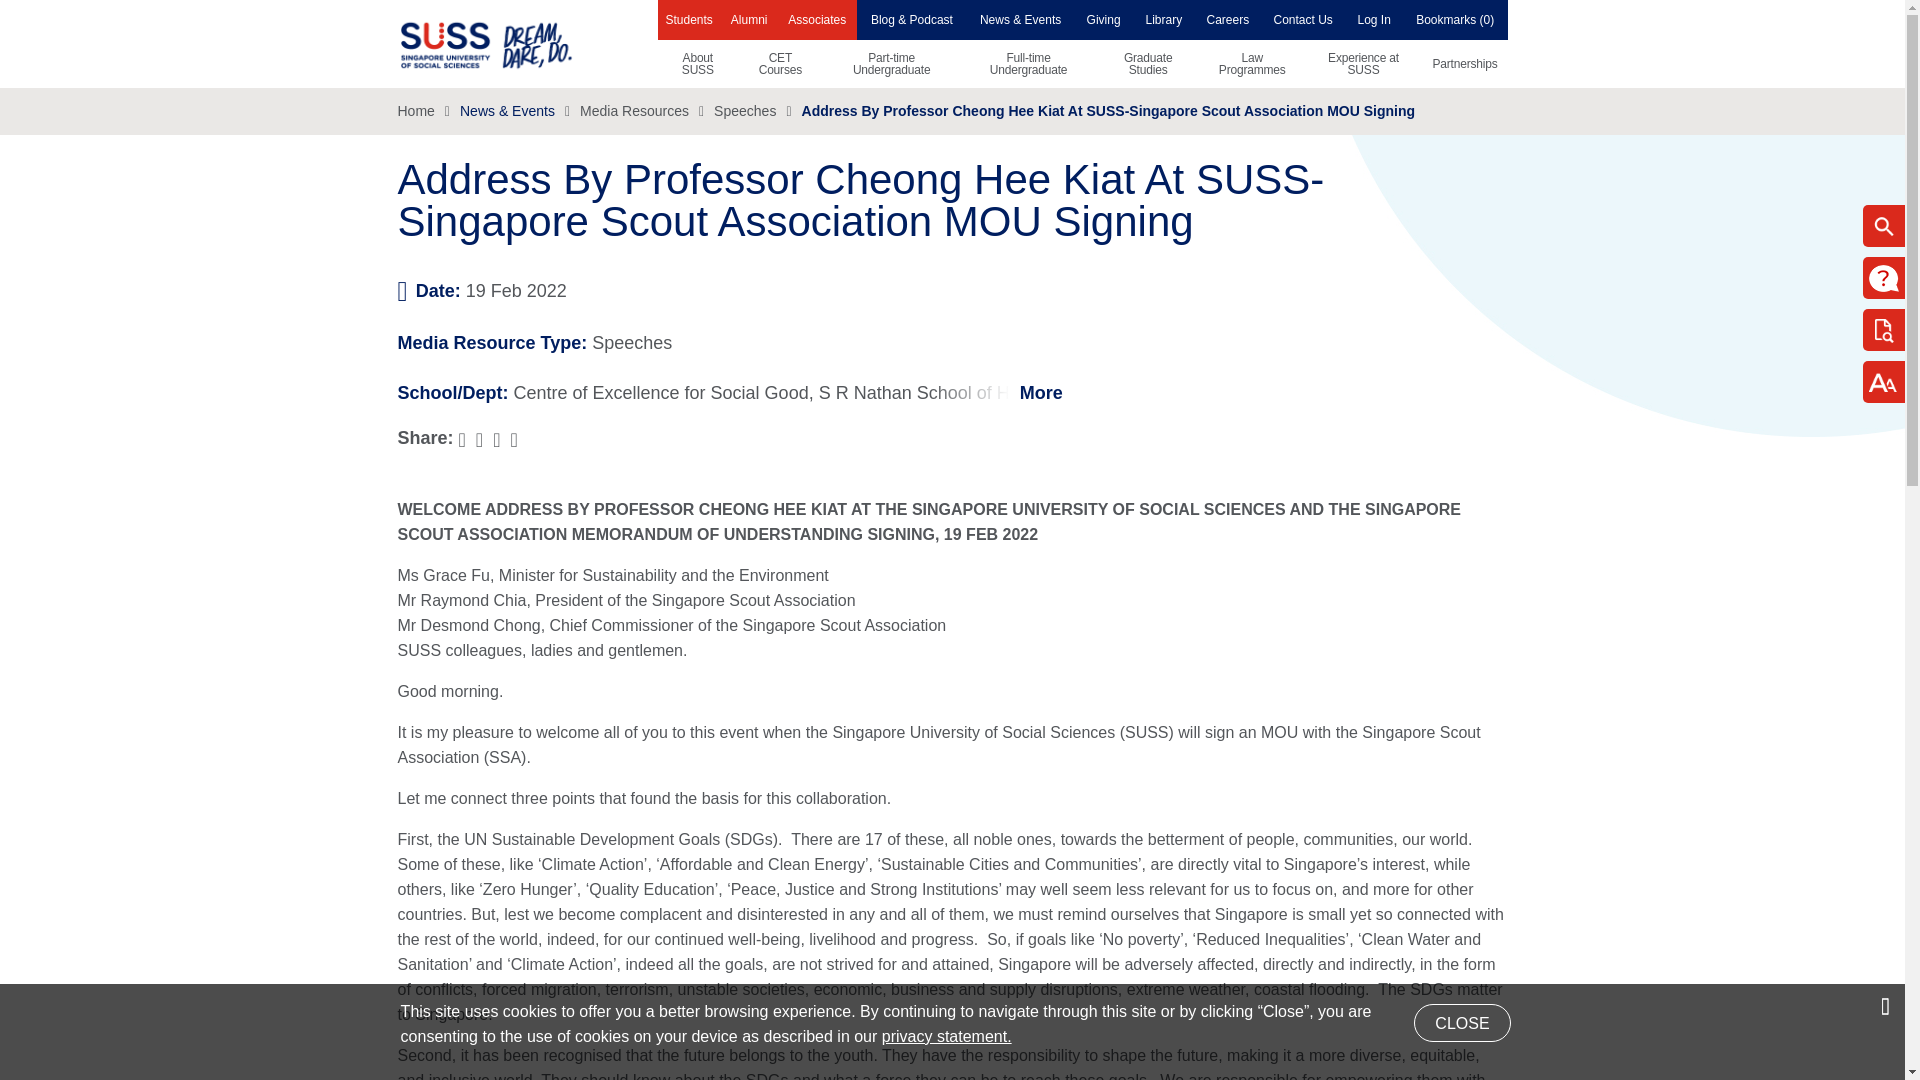  Describe the element at coordinates (698, 63) in the screenshot. I see `About SUSS` at that location.